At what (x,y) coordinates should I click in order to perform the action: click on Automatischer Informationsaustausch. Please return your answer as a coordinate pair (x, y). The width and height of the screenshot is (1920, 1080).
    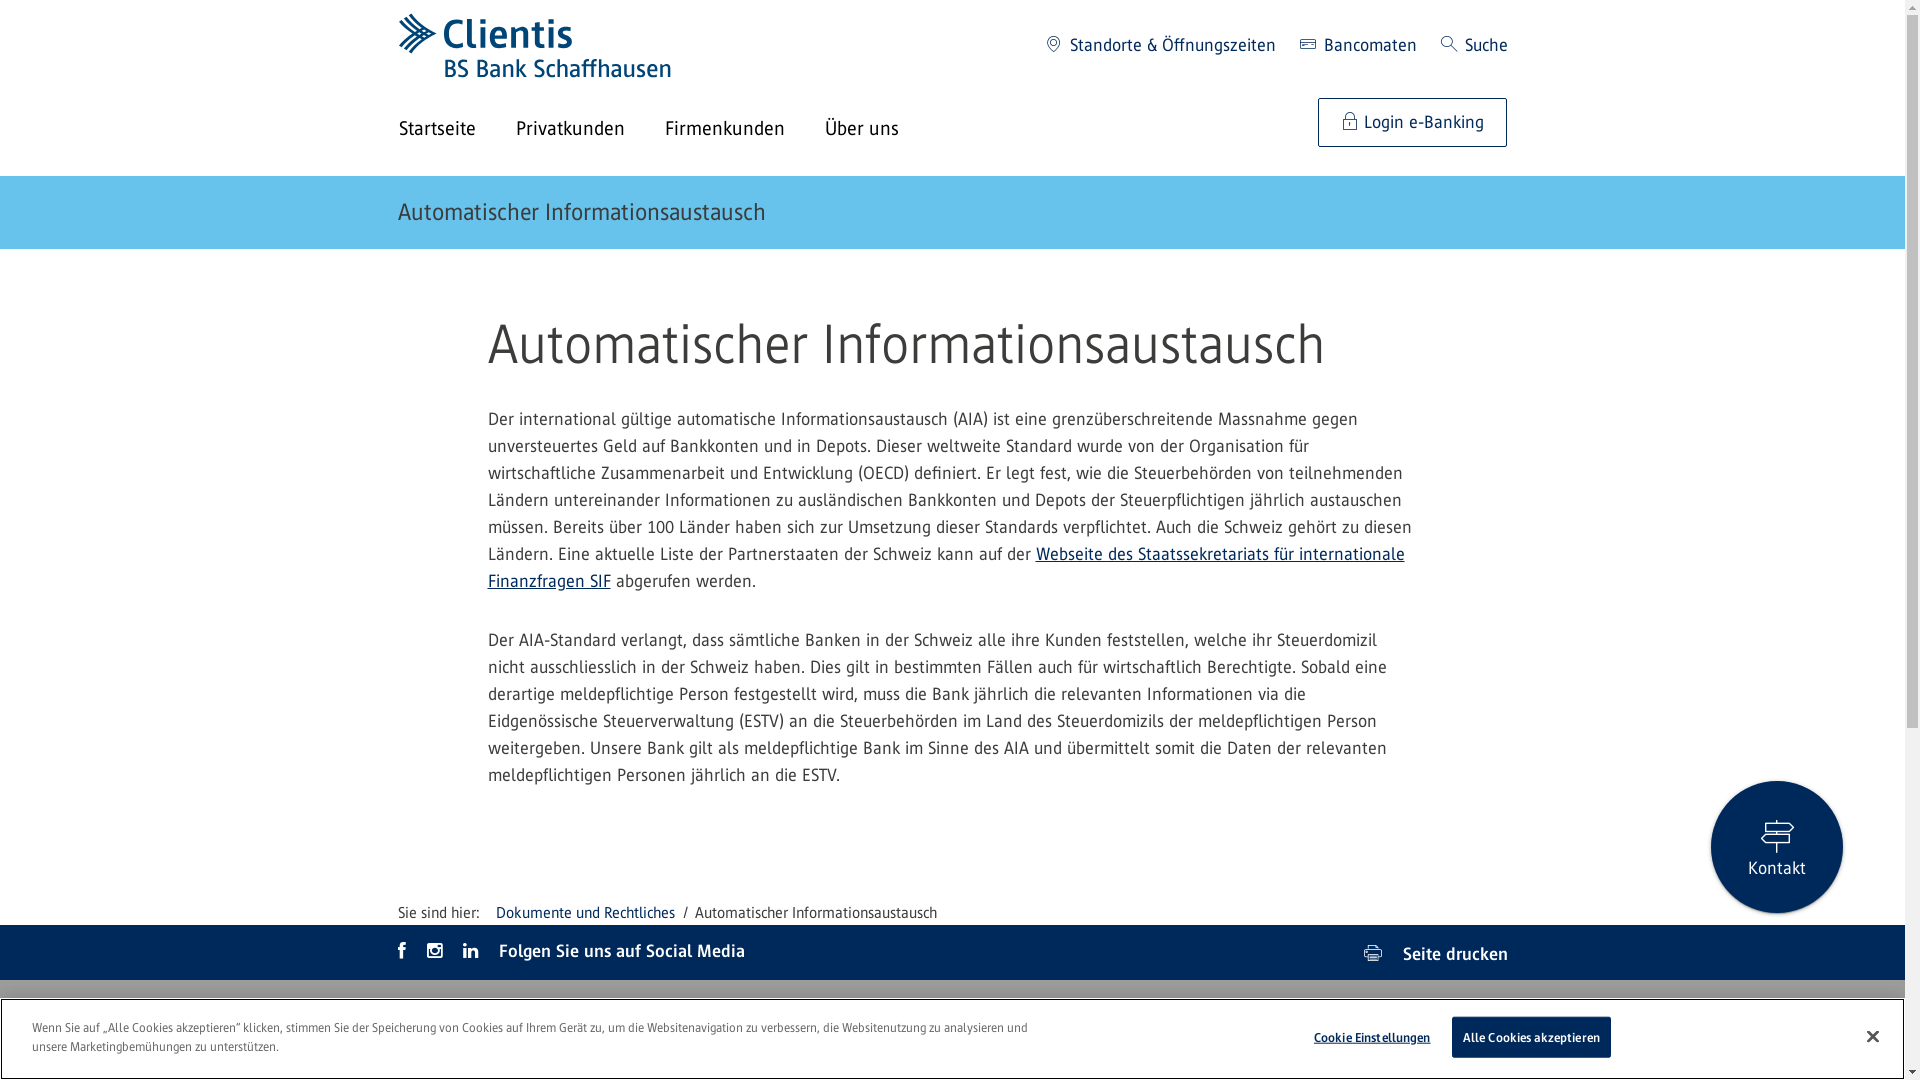
    Looking at the image, I should click on (582, 212).